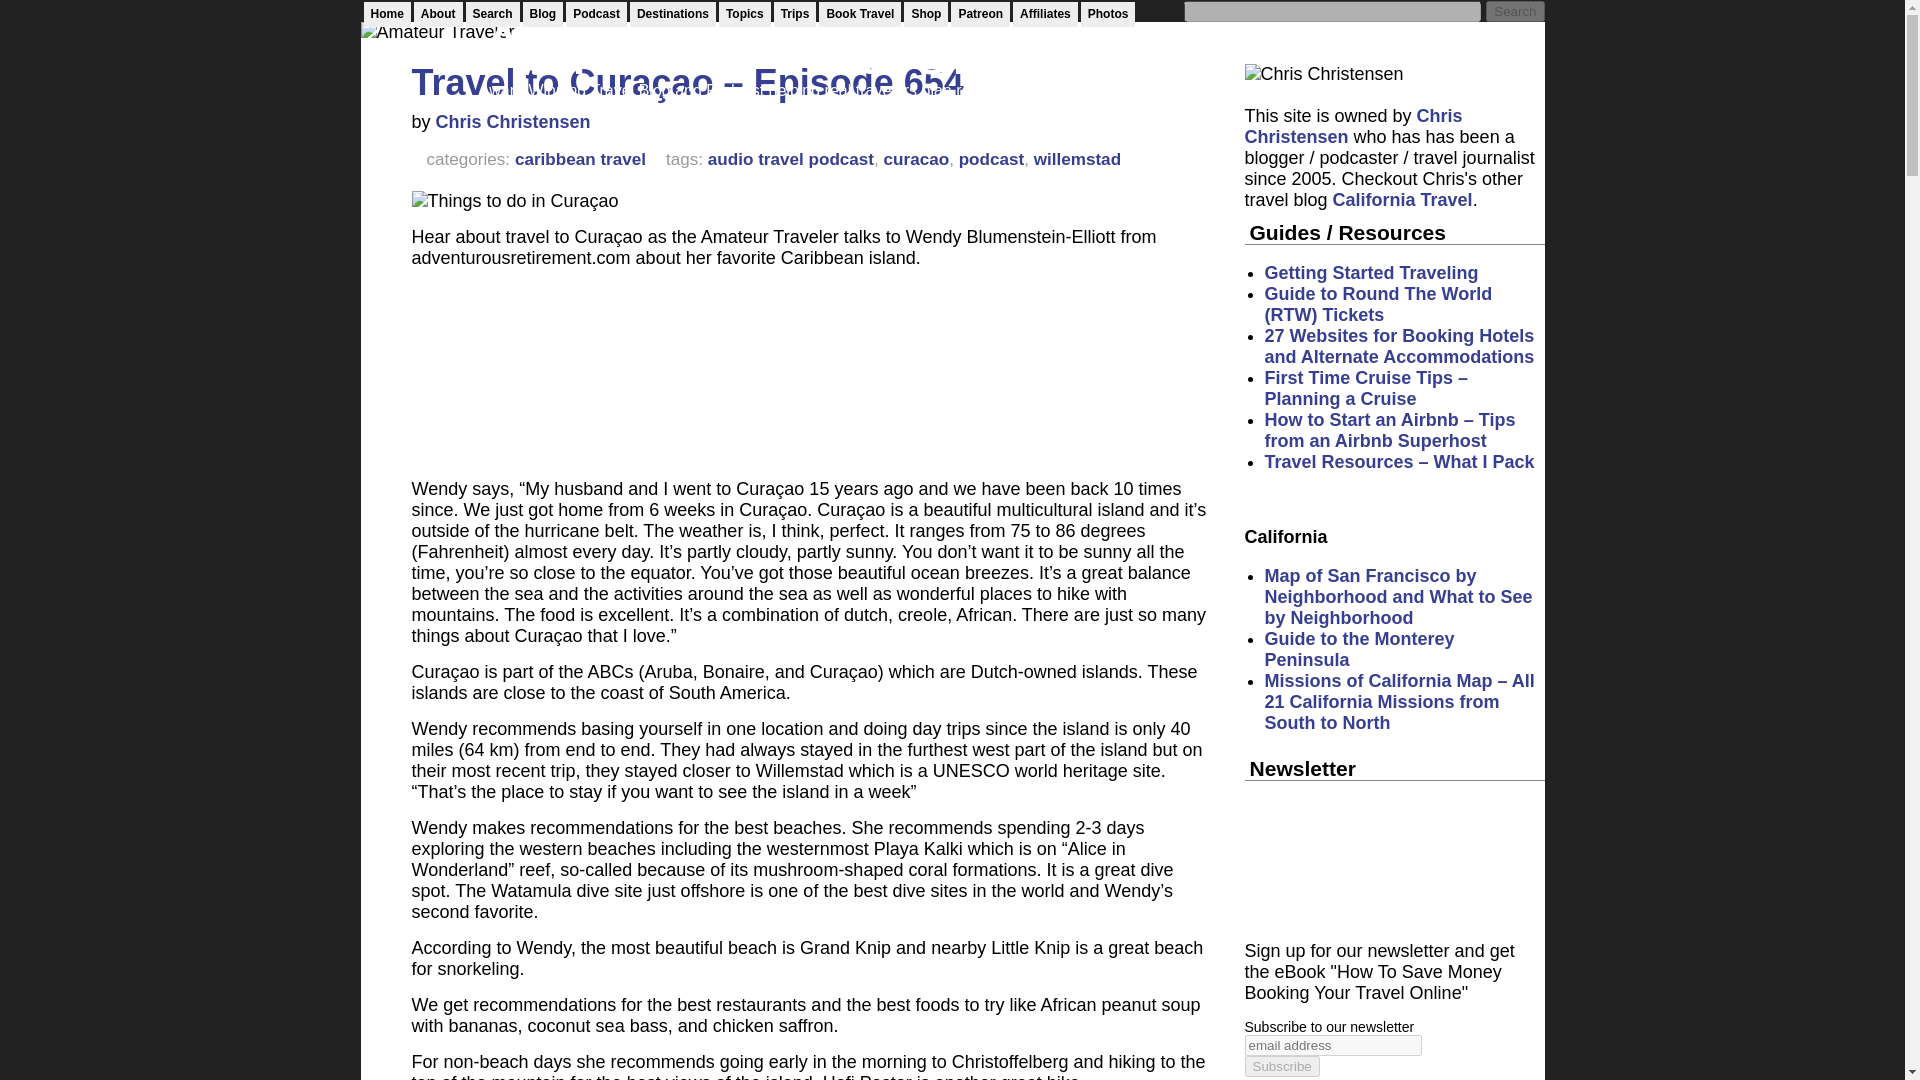  Describe the element at coordinates (790, 159) in the screenshot. I see `audio travel podcast` at that location.